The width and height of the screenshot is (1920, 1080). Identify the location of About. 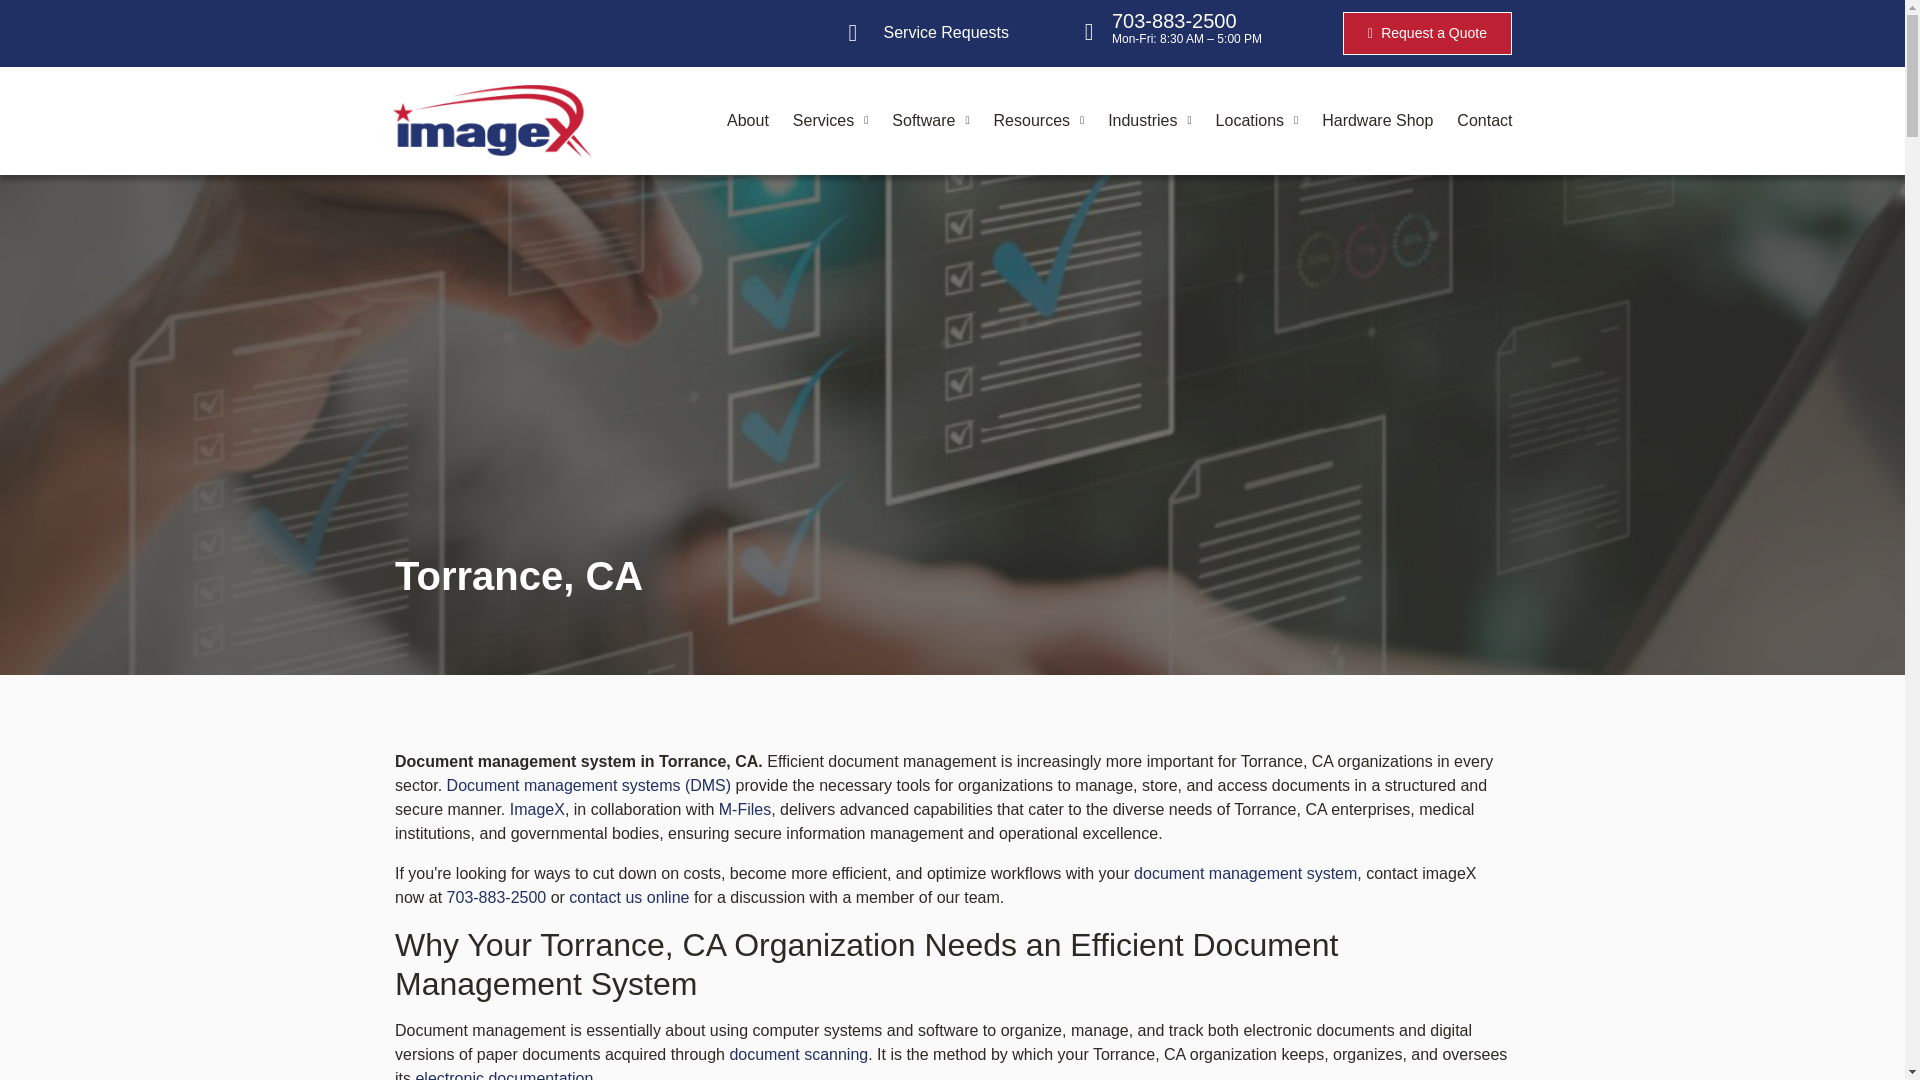
(748, 120).